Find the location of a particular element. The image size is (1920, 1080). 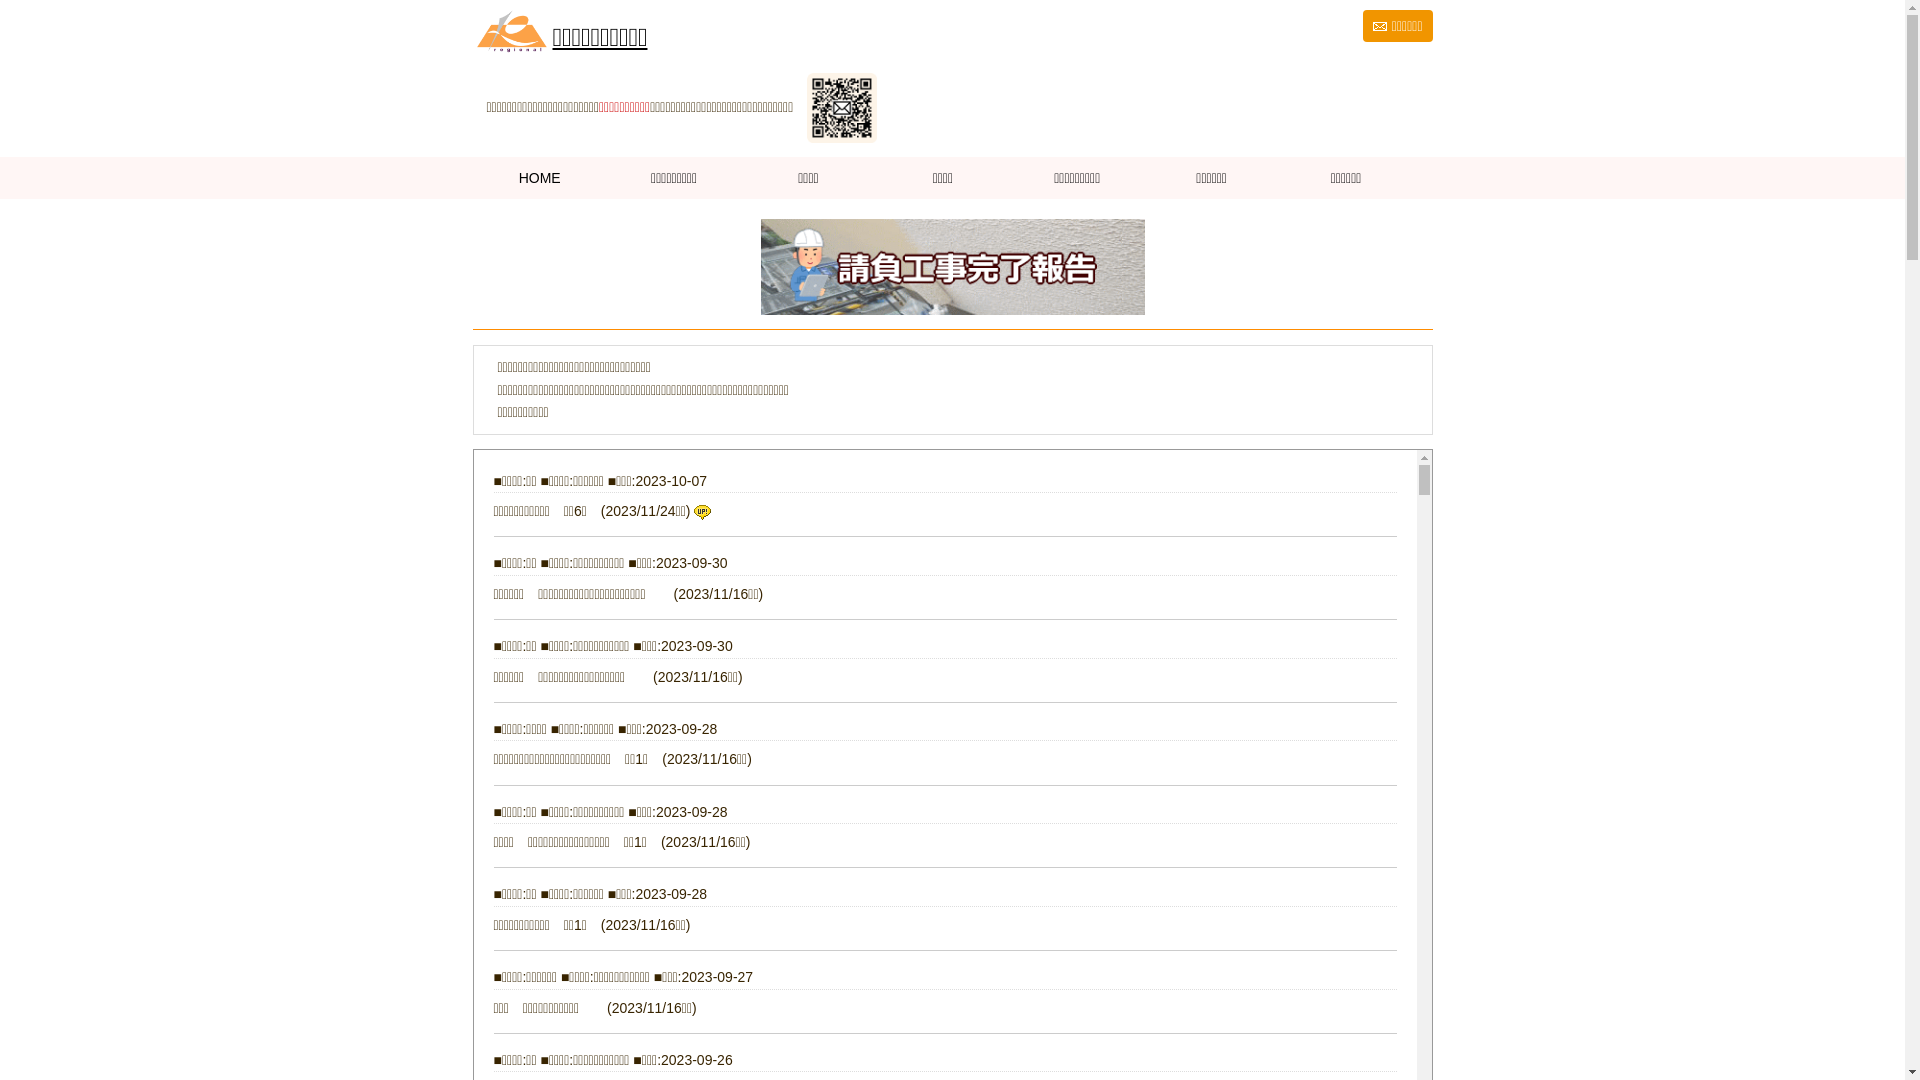

HOME is located at coordinates (539, 178).